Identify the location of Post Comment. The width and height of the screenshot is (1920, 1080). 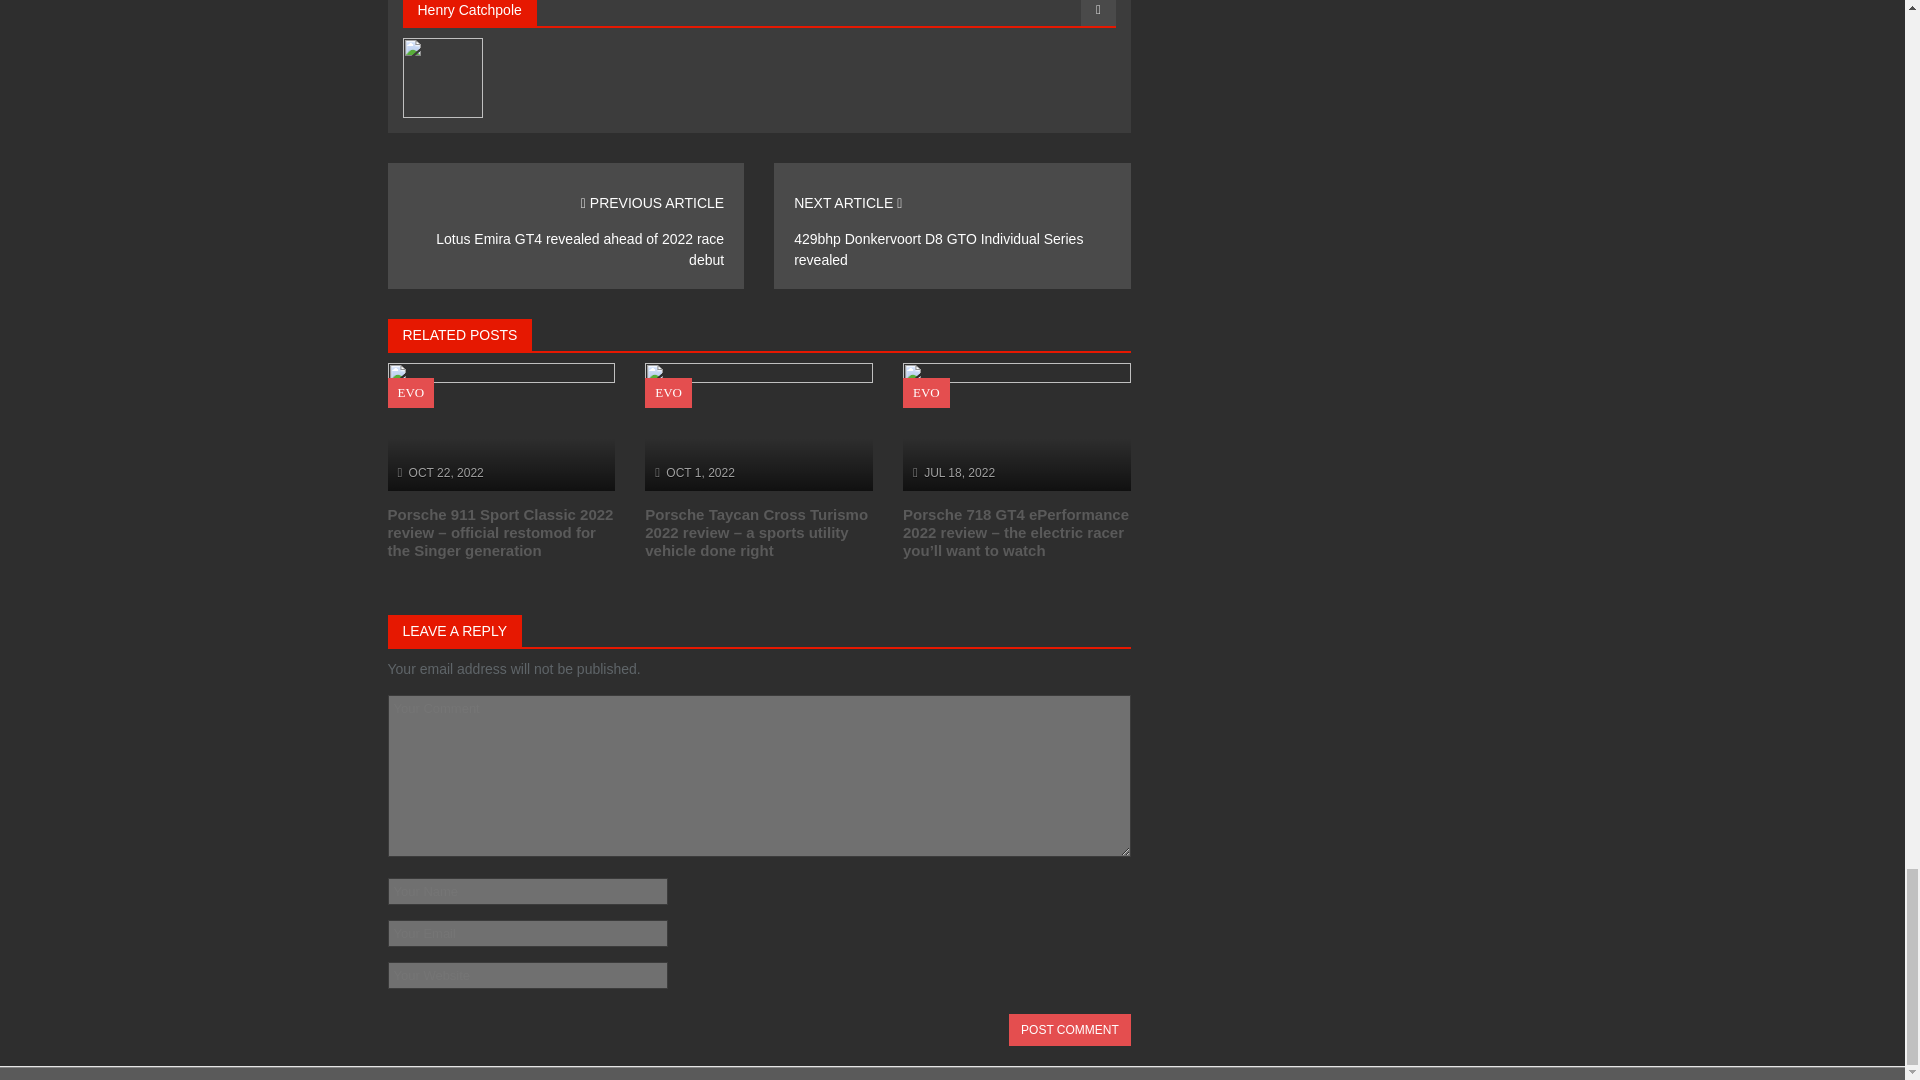
(1070, 1030).